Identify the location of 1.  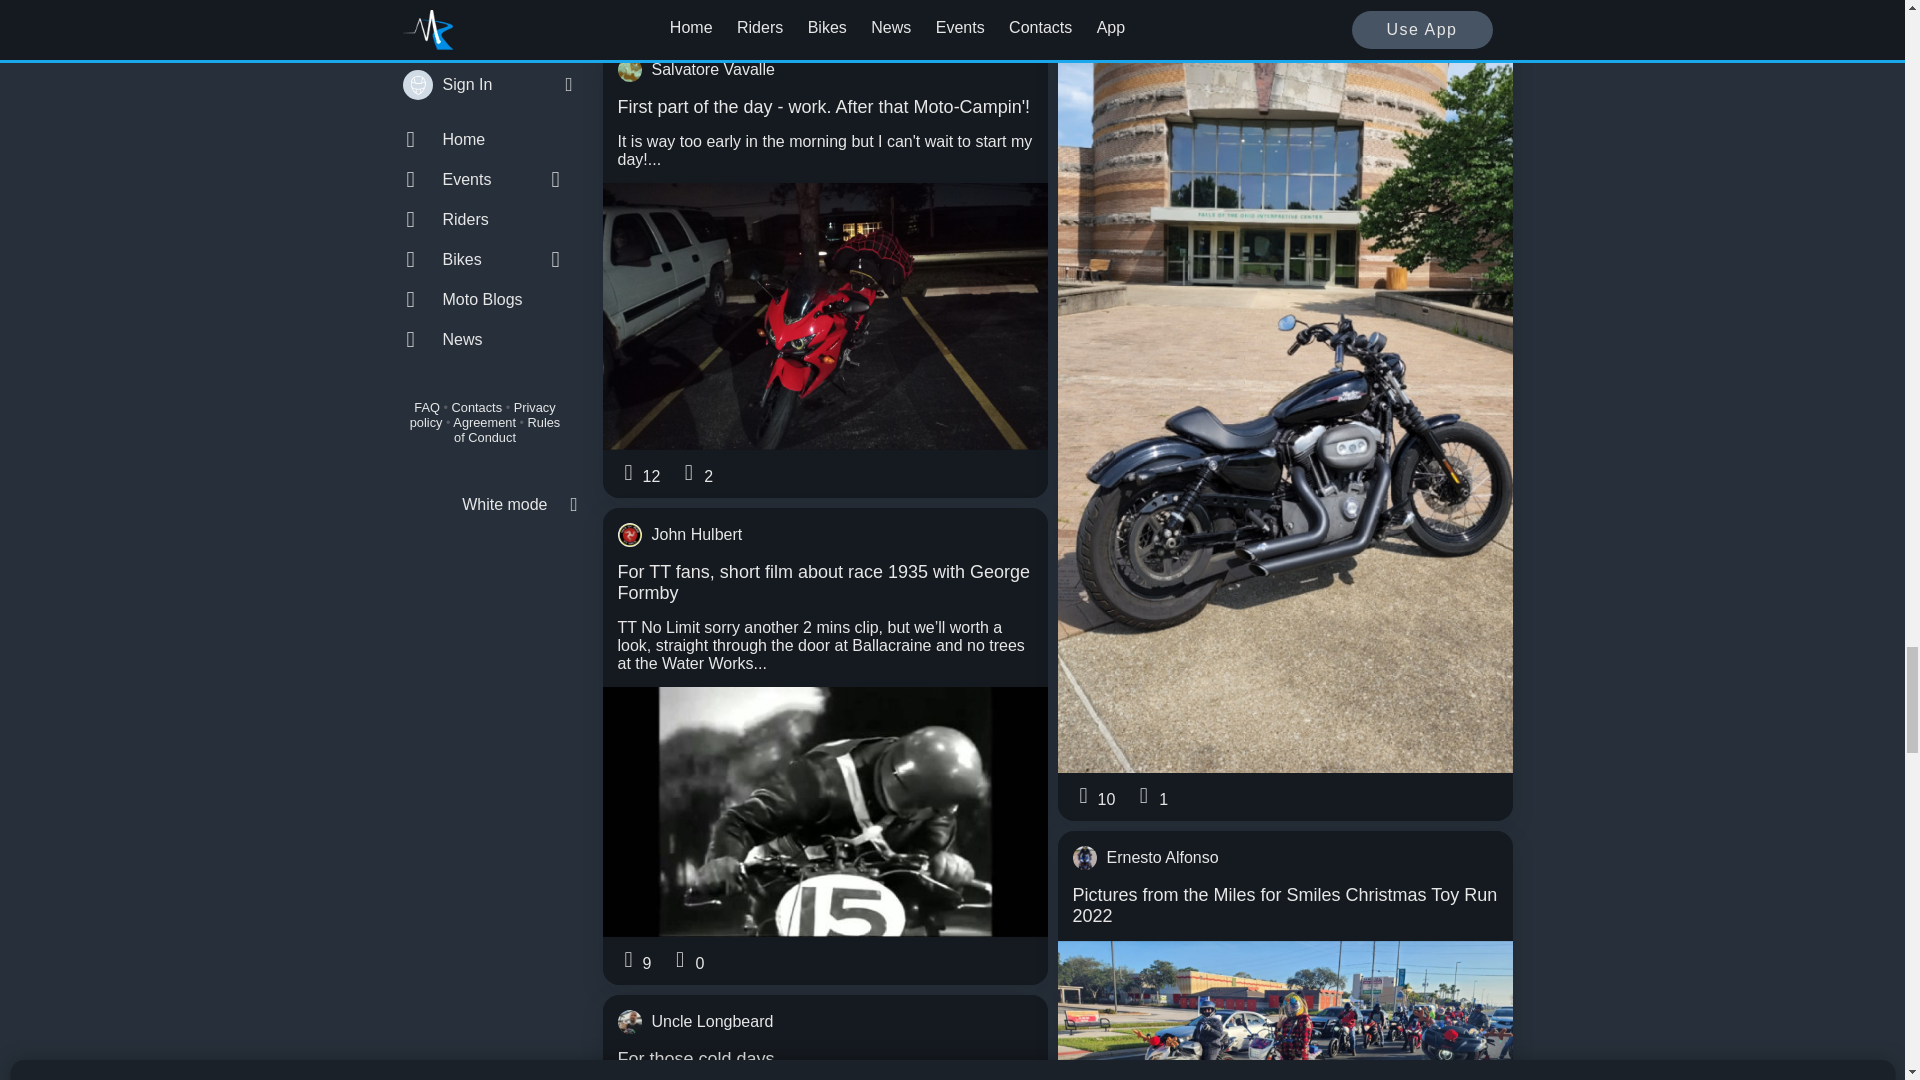
(702, 10).